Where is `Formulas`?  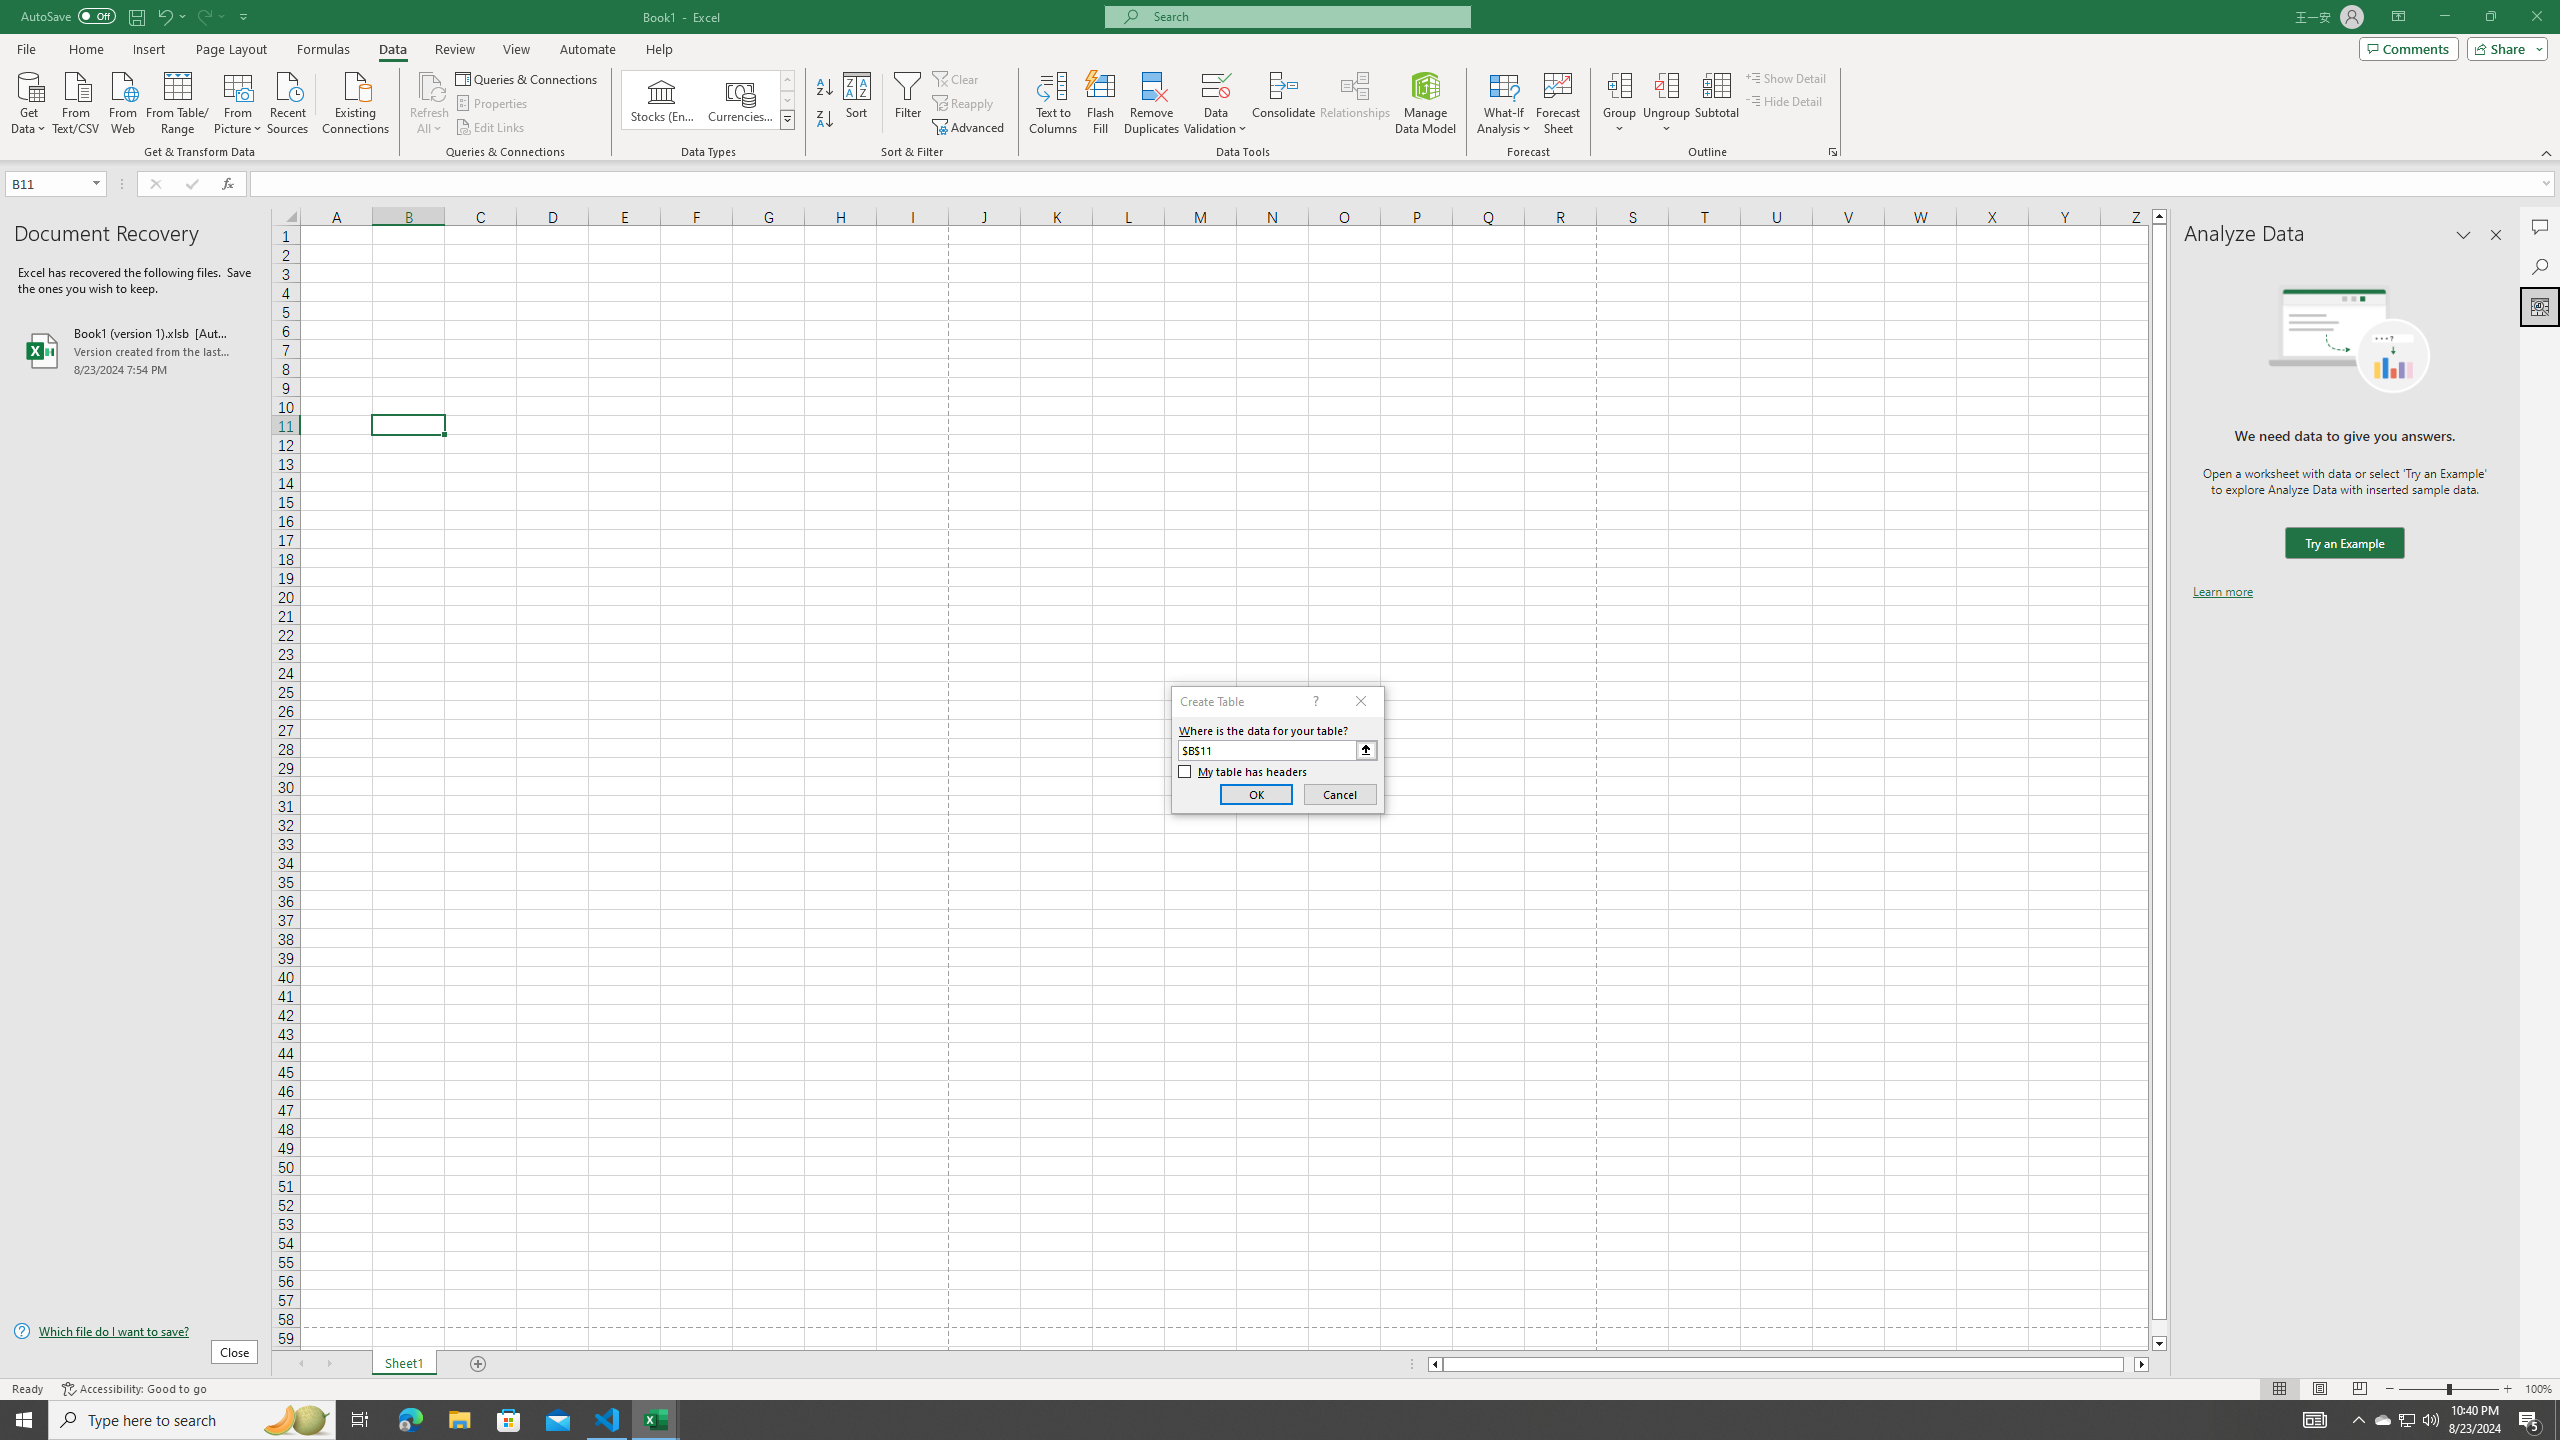
Formulas is located at coordinates (325, 49).